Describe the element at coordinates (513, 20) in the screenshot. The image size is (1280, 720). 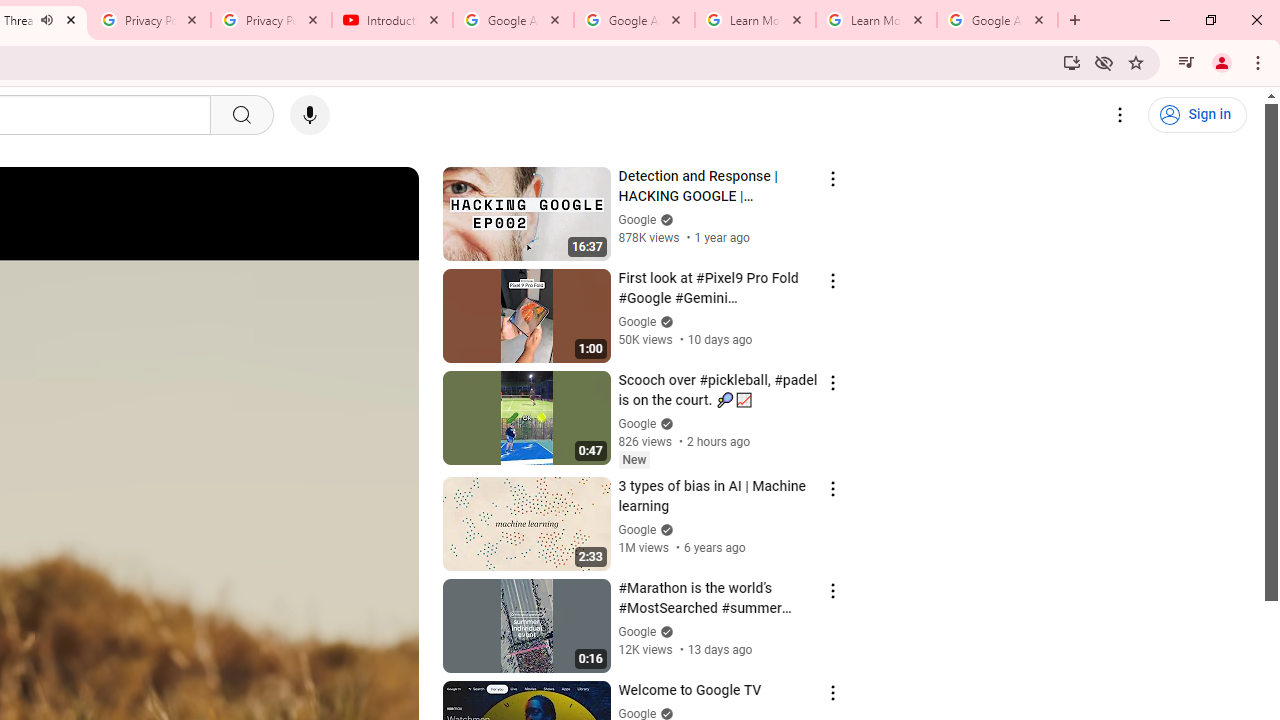
I see `Google Account Help` at that location.